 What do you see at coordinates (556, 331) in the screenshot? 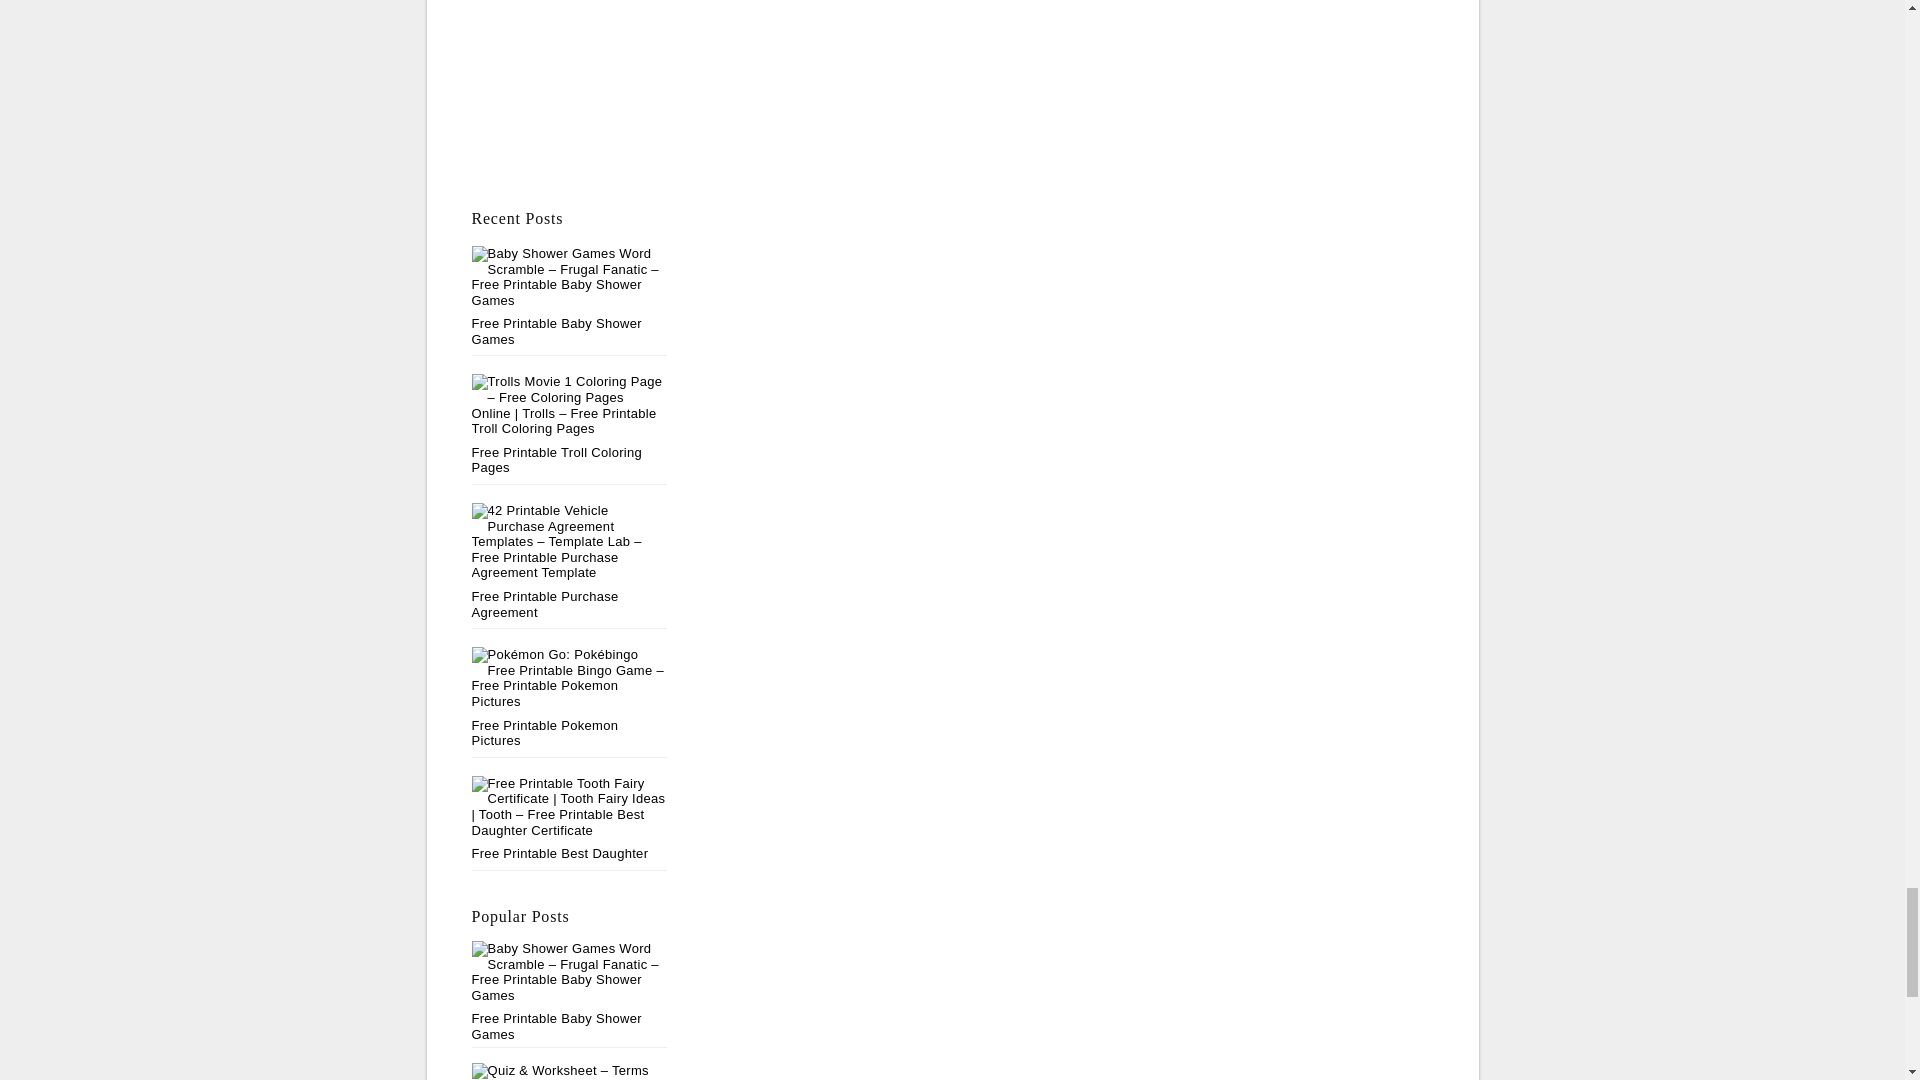
I see `Free Printable Baby Shower Games` at bounding box center [556, 331].